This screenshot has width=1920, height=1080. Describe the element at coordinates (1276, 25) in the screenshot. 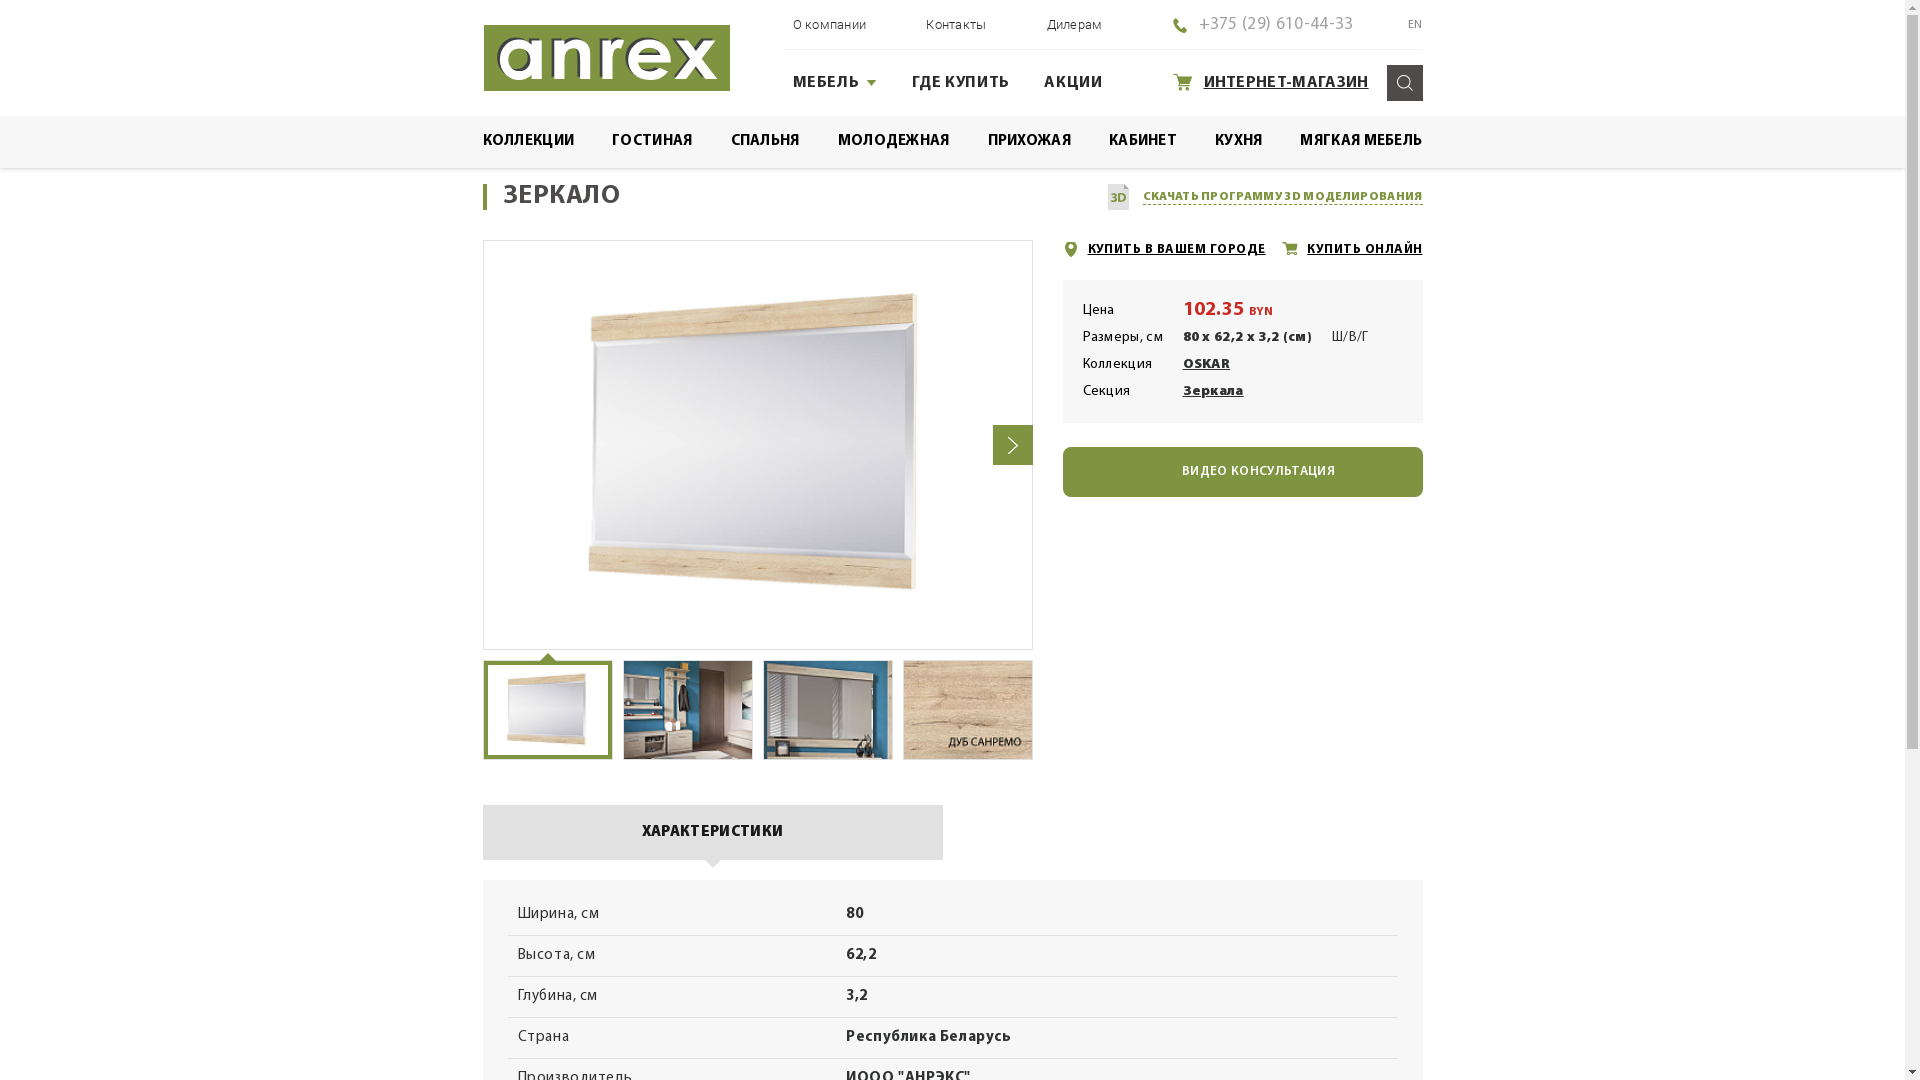

I see `+375 (29) 610-44-33` at that location.